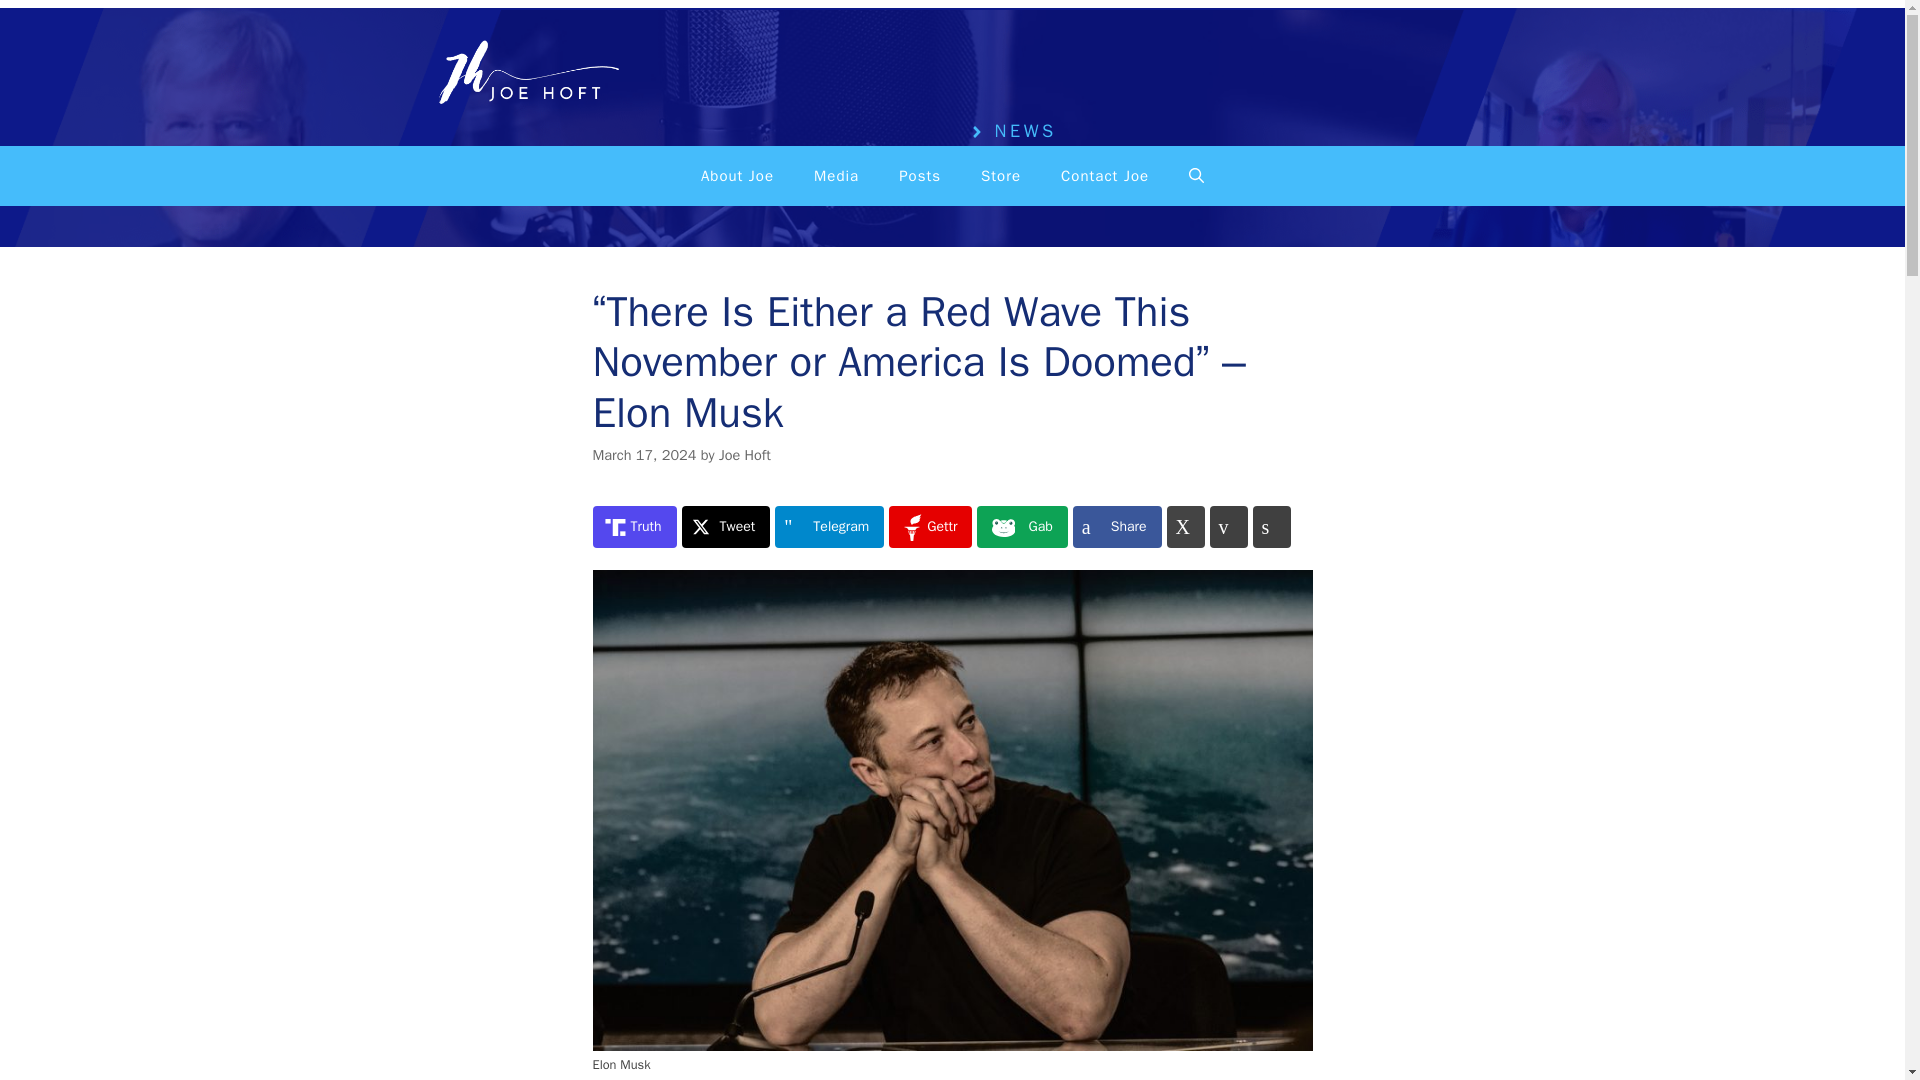  Describe the element at coordinates (930, 526) in the screenshot. I see `Share on Gettr` at that location.